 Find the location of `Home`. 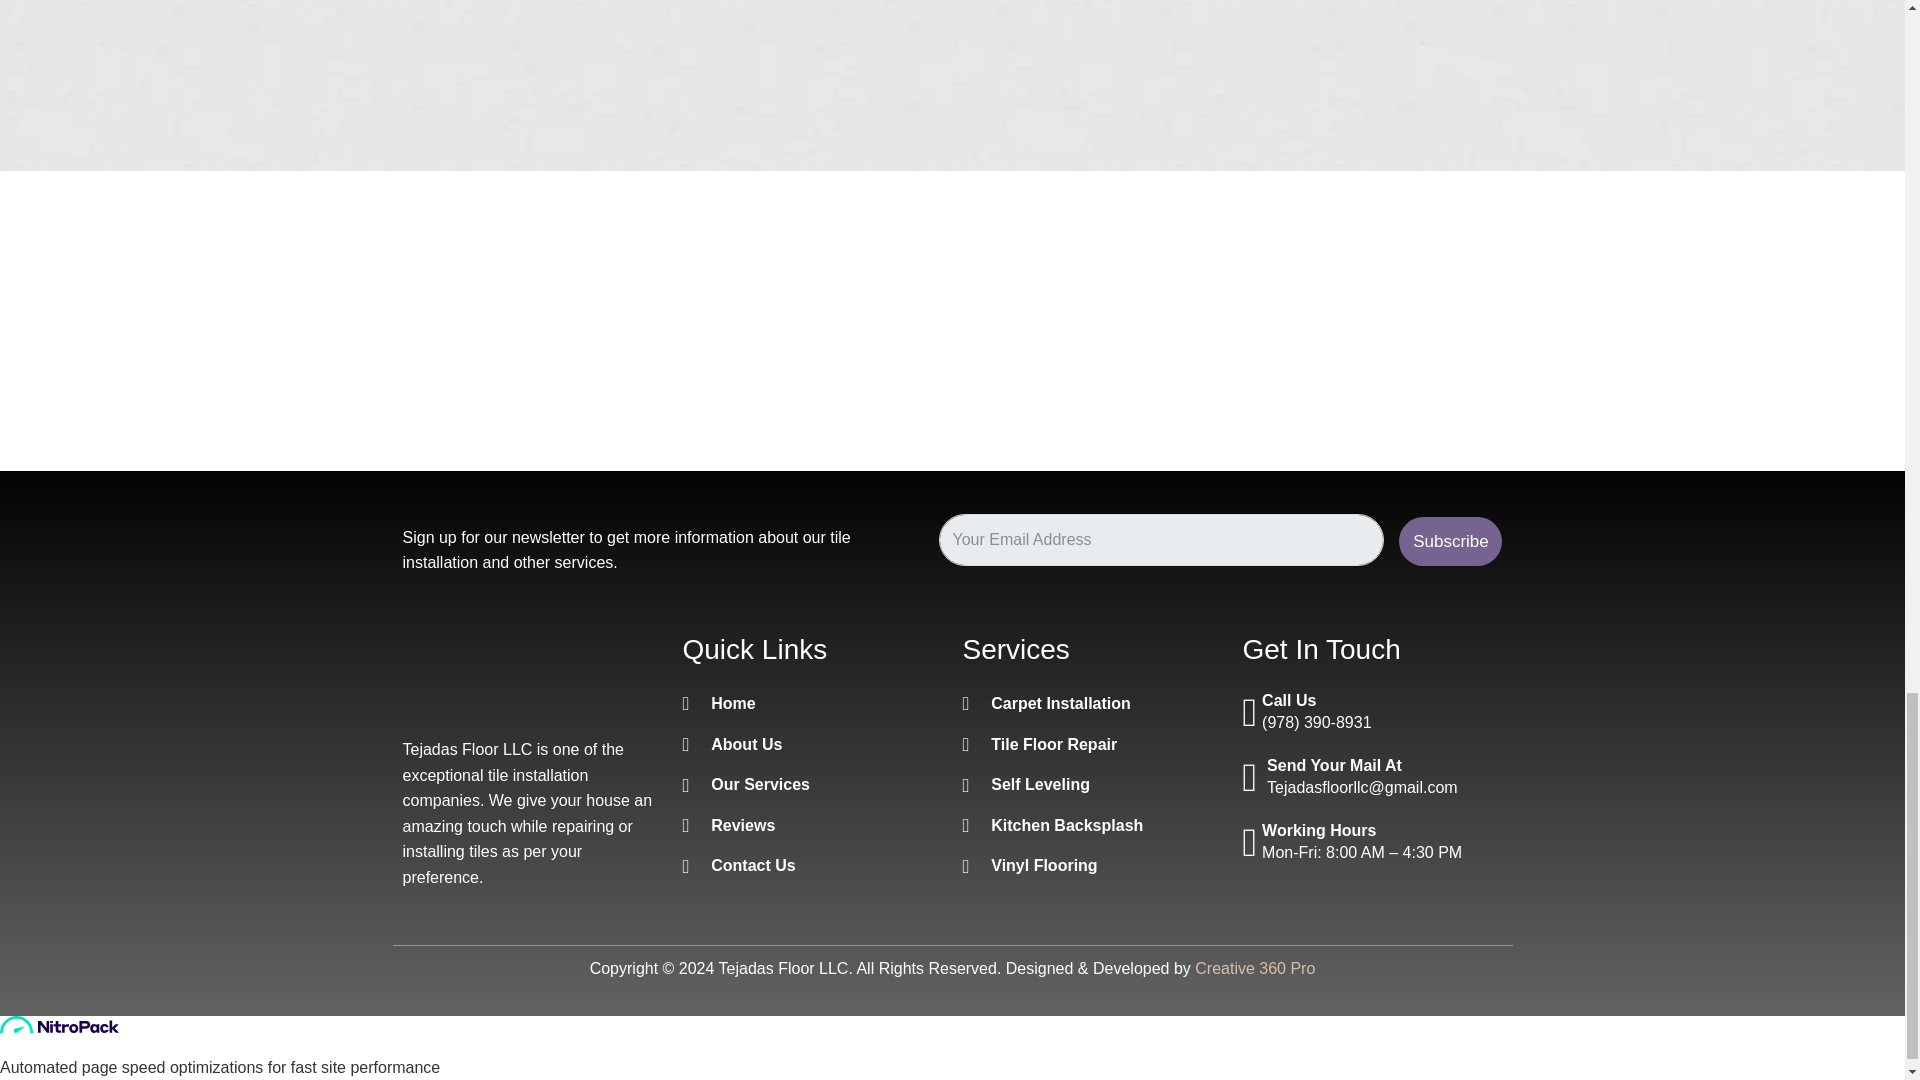

Home is located at coordinates (812, 704).